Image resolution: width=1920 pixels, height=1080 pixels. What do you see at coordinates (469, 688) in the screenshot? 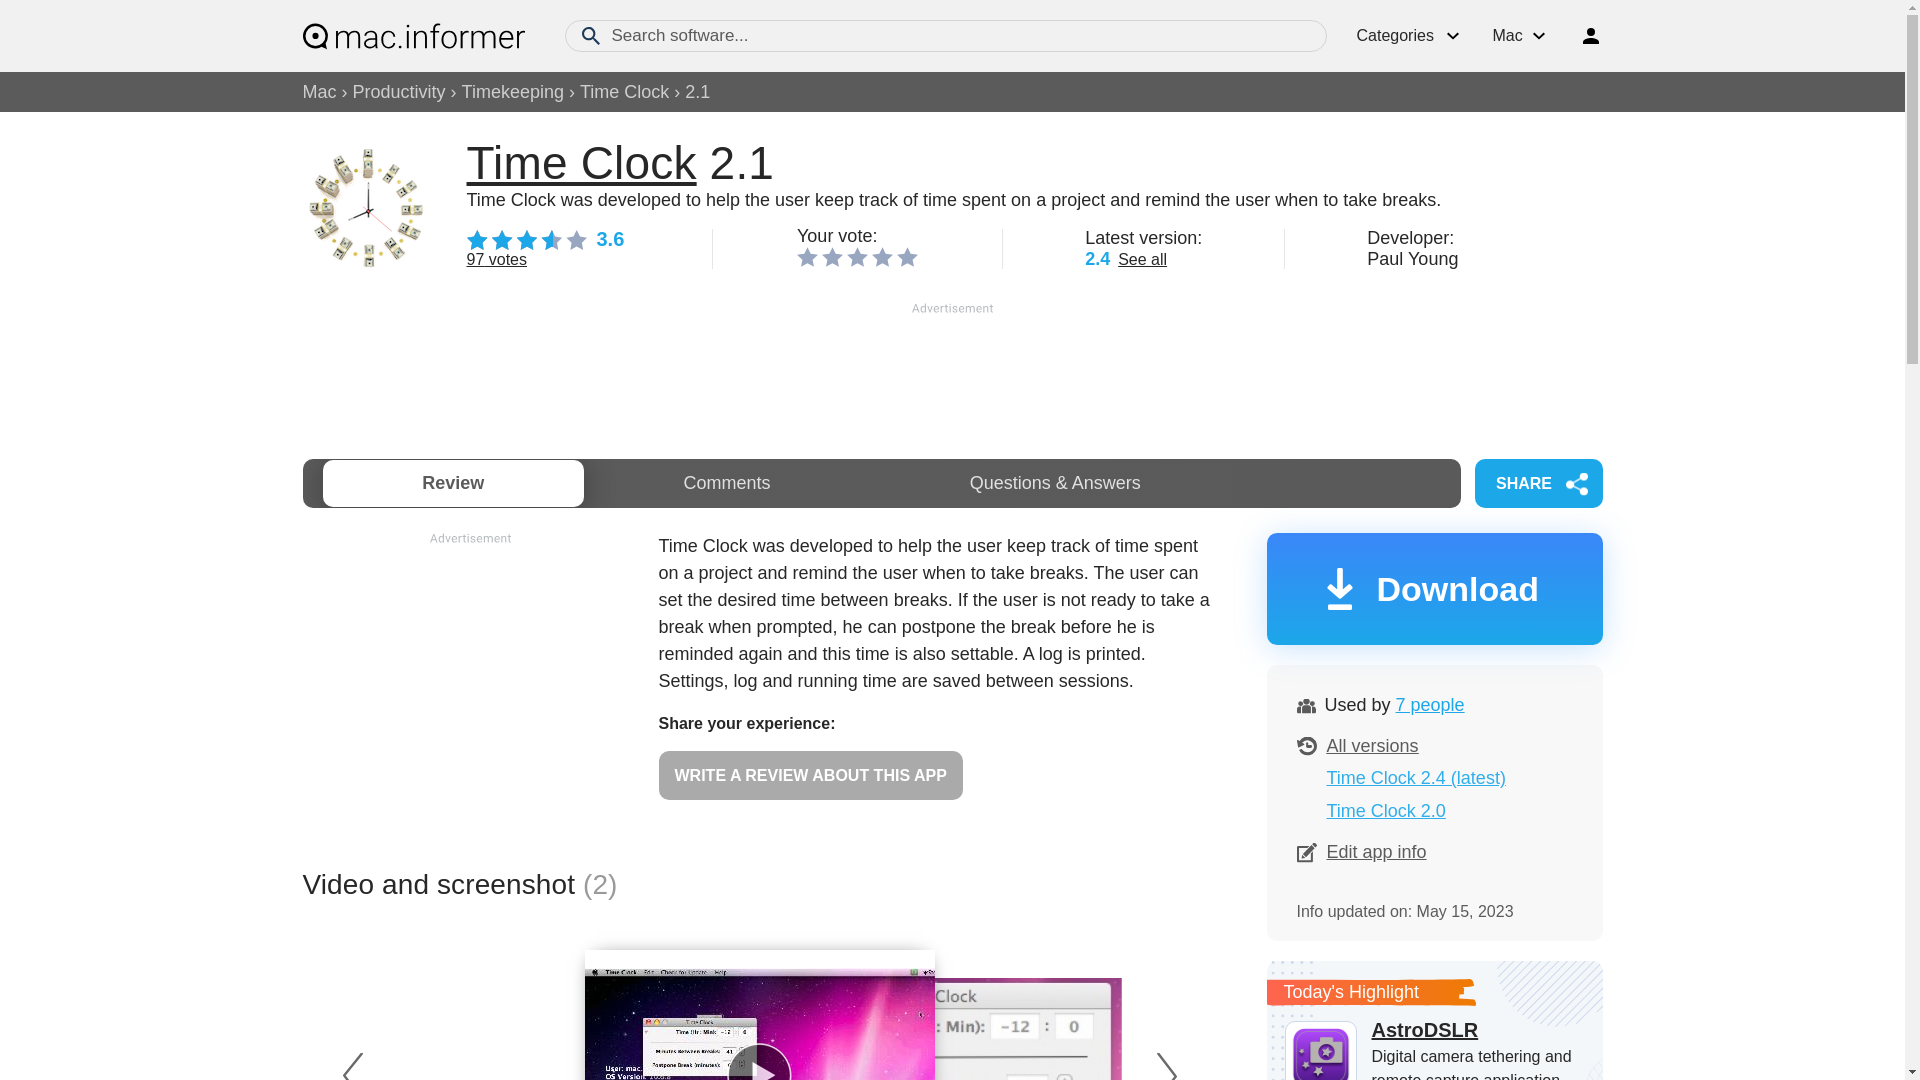
I see `Advertisement` at bounding box center [469, 688].